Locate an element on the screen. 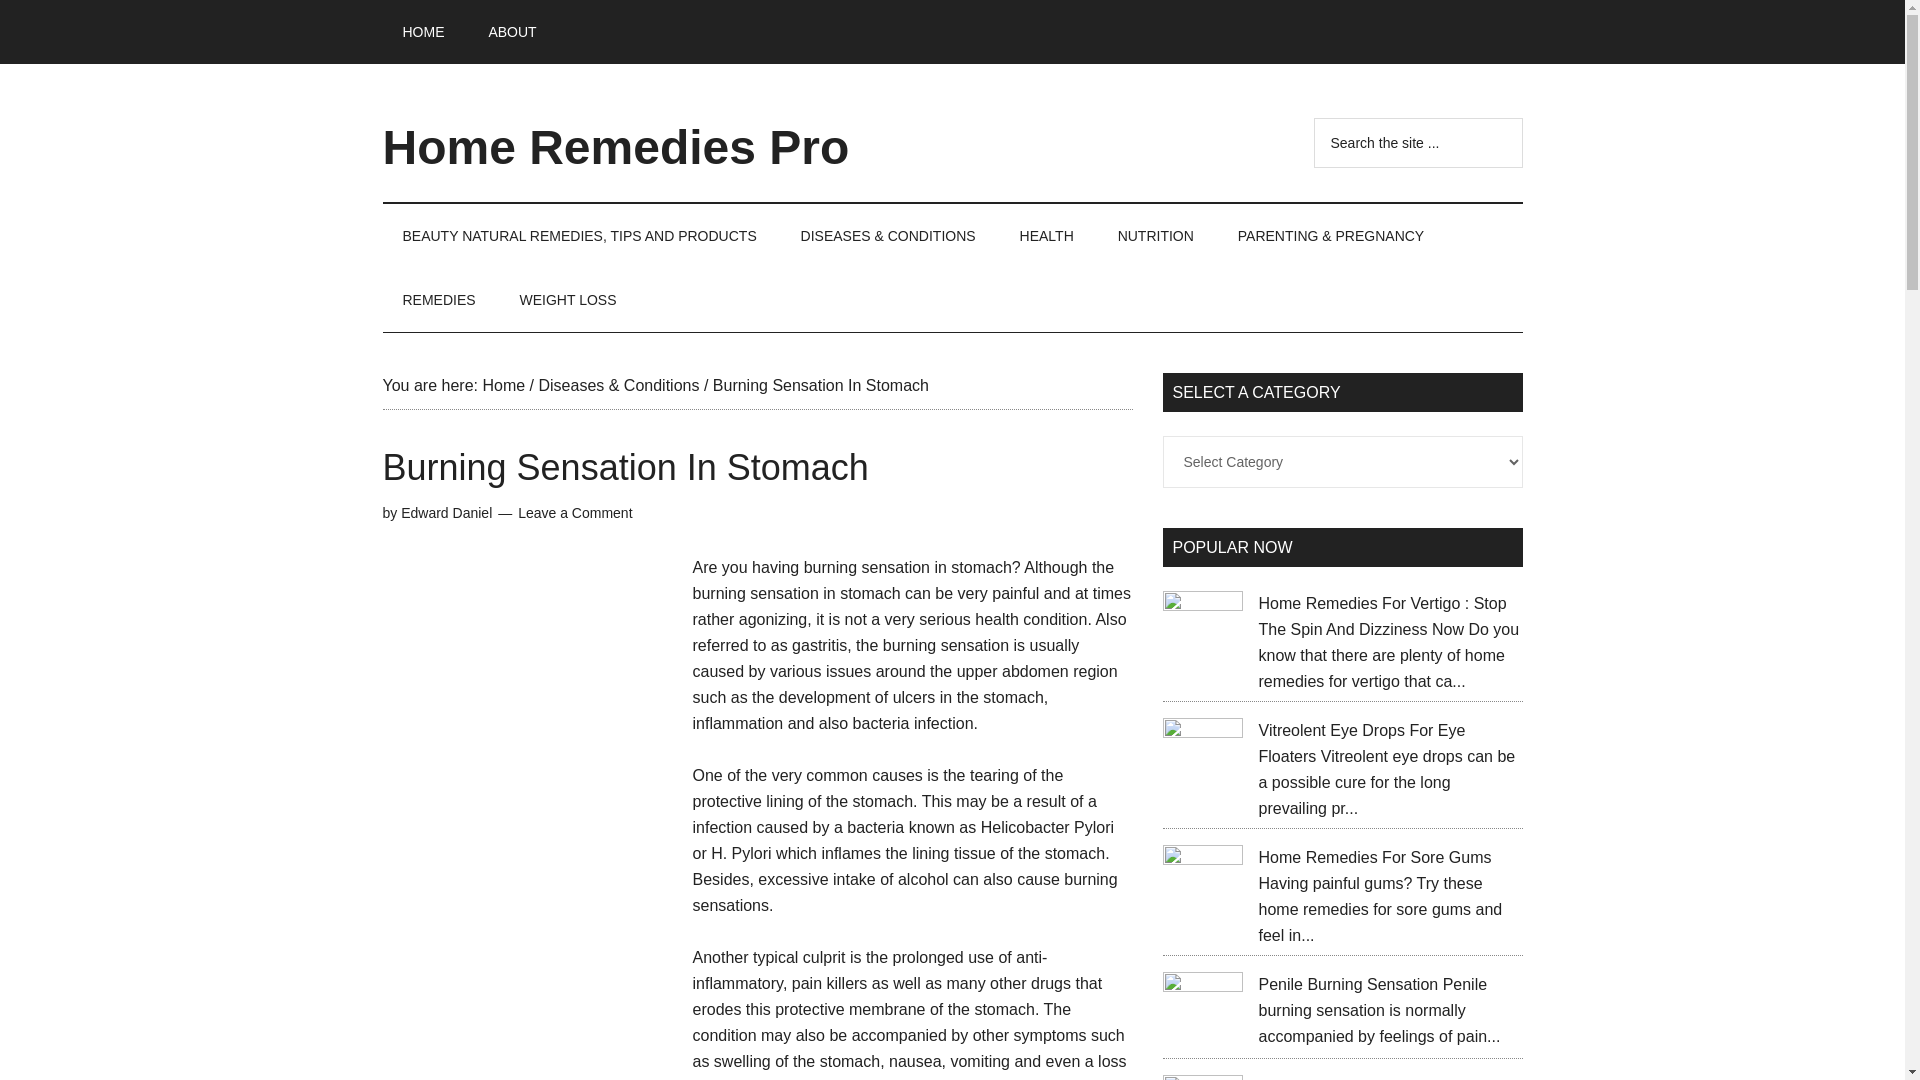 The height and width of the screenshot is (1080, 1920). Edward Daniel is located at coordinates (446, 512).